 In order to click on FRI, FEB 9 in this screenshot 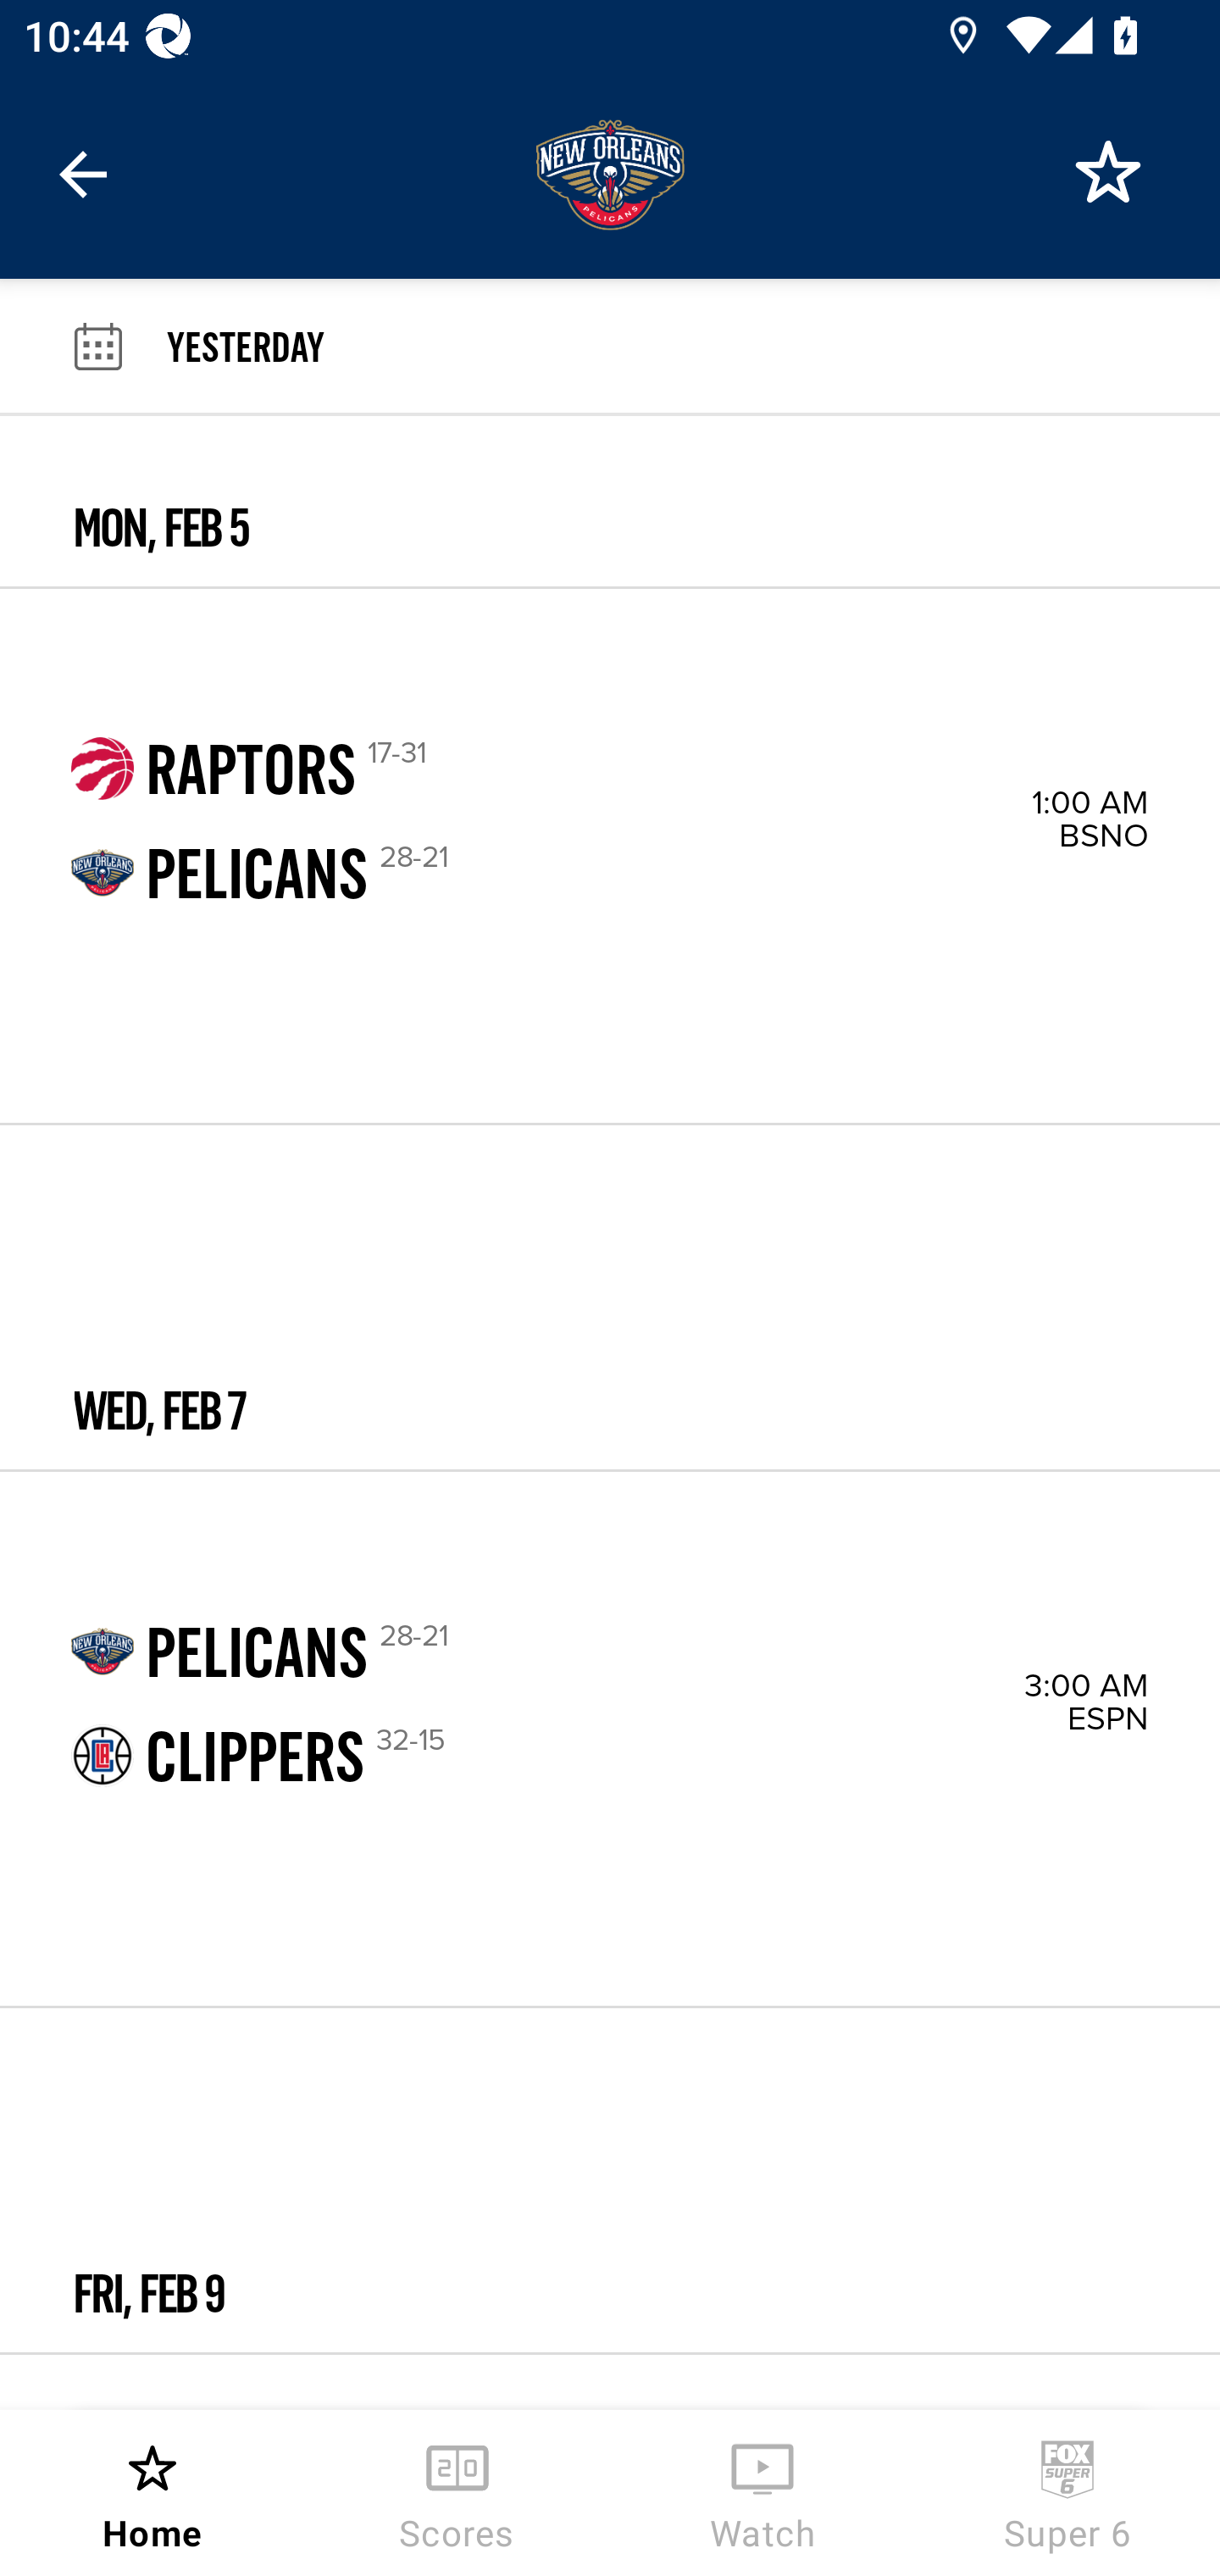, I will do `click(610, 2180)`.